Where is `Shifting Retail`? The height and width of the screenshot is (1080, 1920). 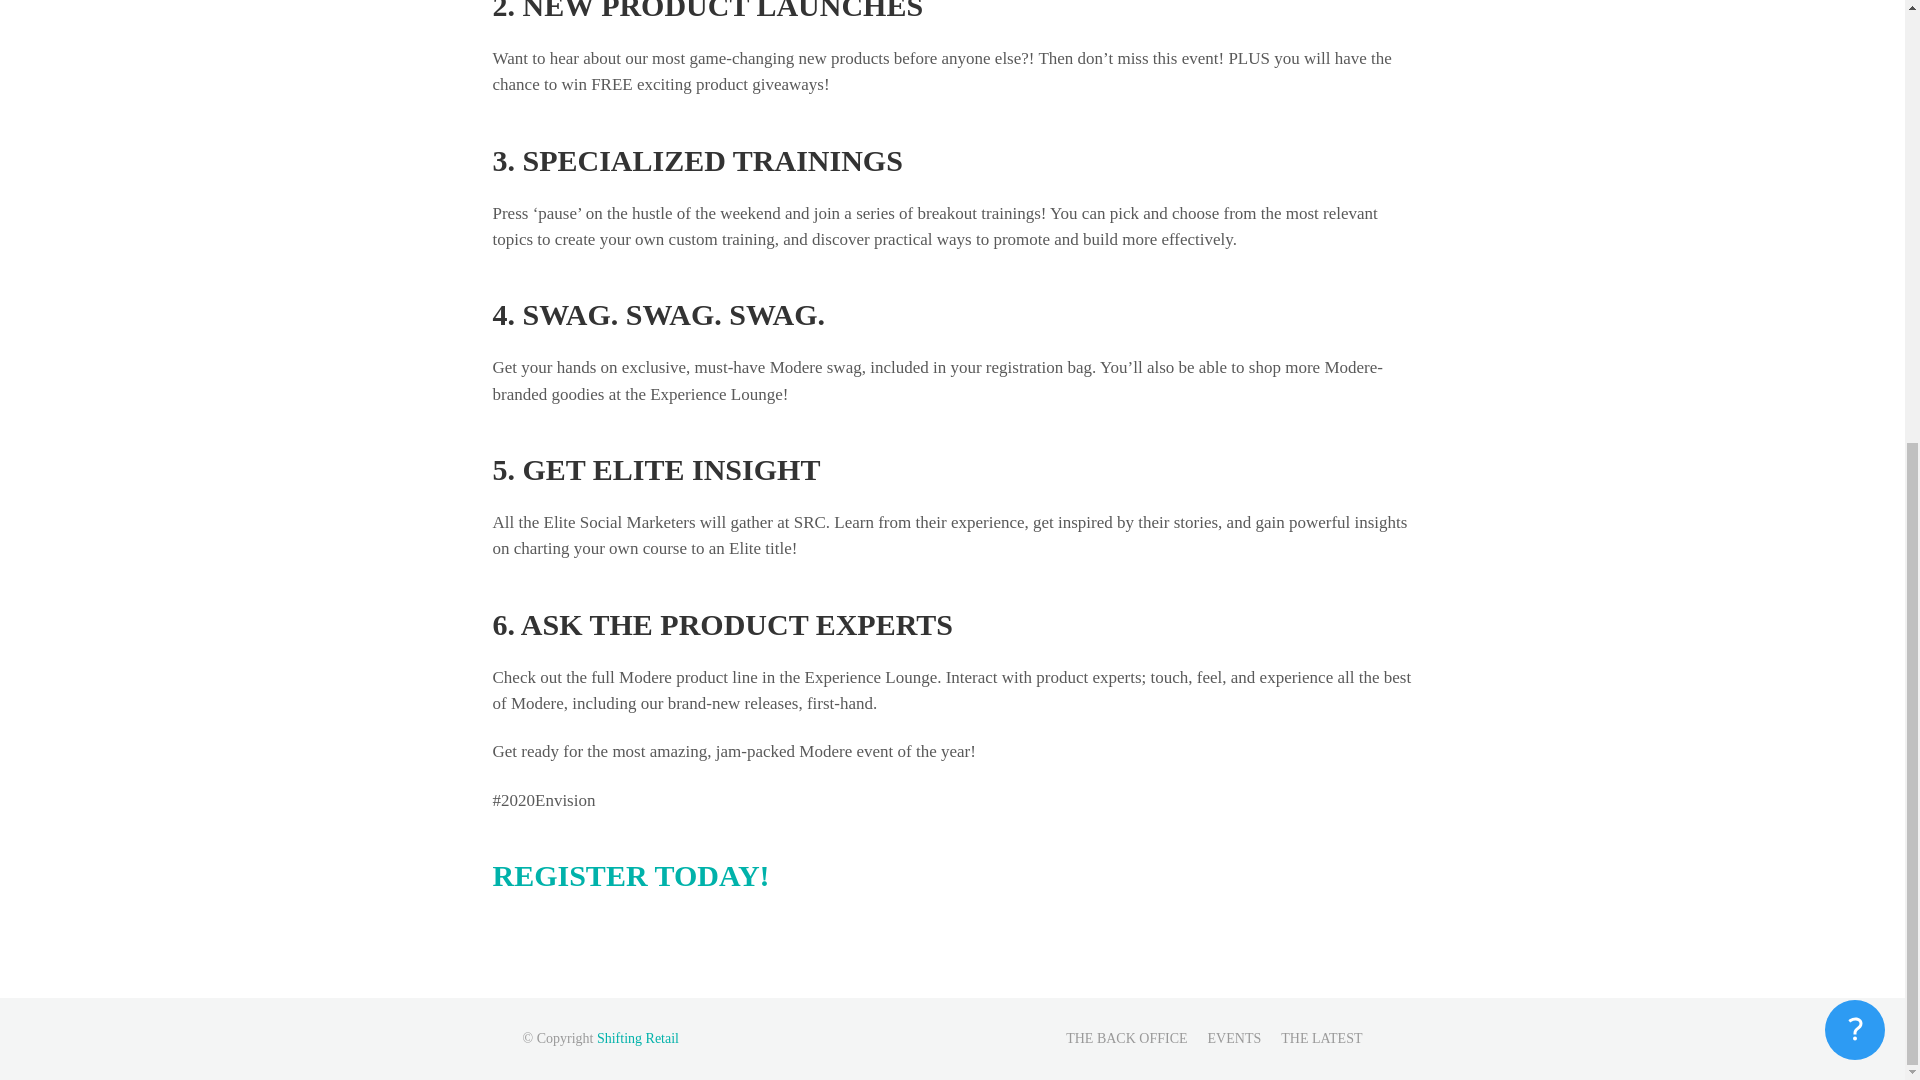 Shifting Retail is located at coordinates (638, 1038).